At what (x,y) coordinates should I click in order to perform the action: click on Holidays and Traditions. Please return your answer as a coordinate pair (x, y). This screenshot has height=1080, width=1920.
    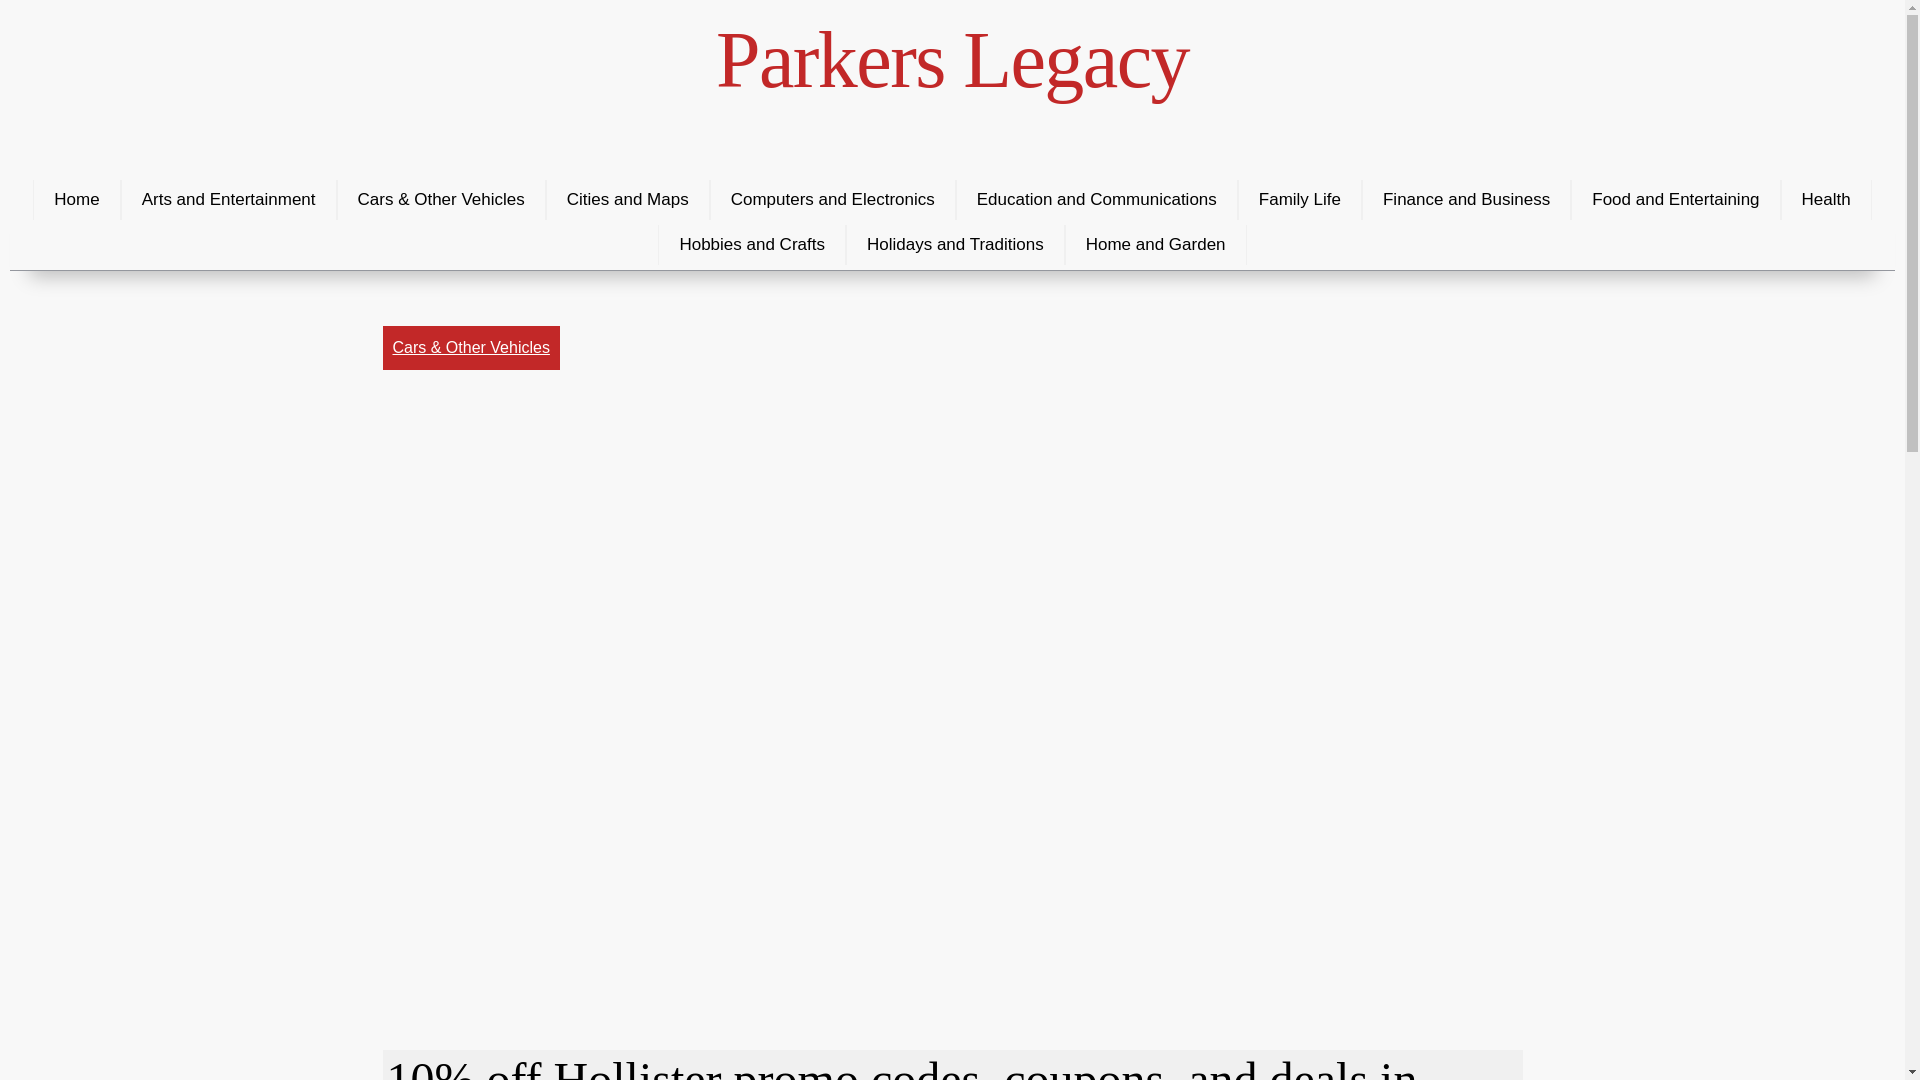
    Looking at the image, I should click on (956, 244).